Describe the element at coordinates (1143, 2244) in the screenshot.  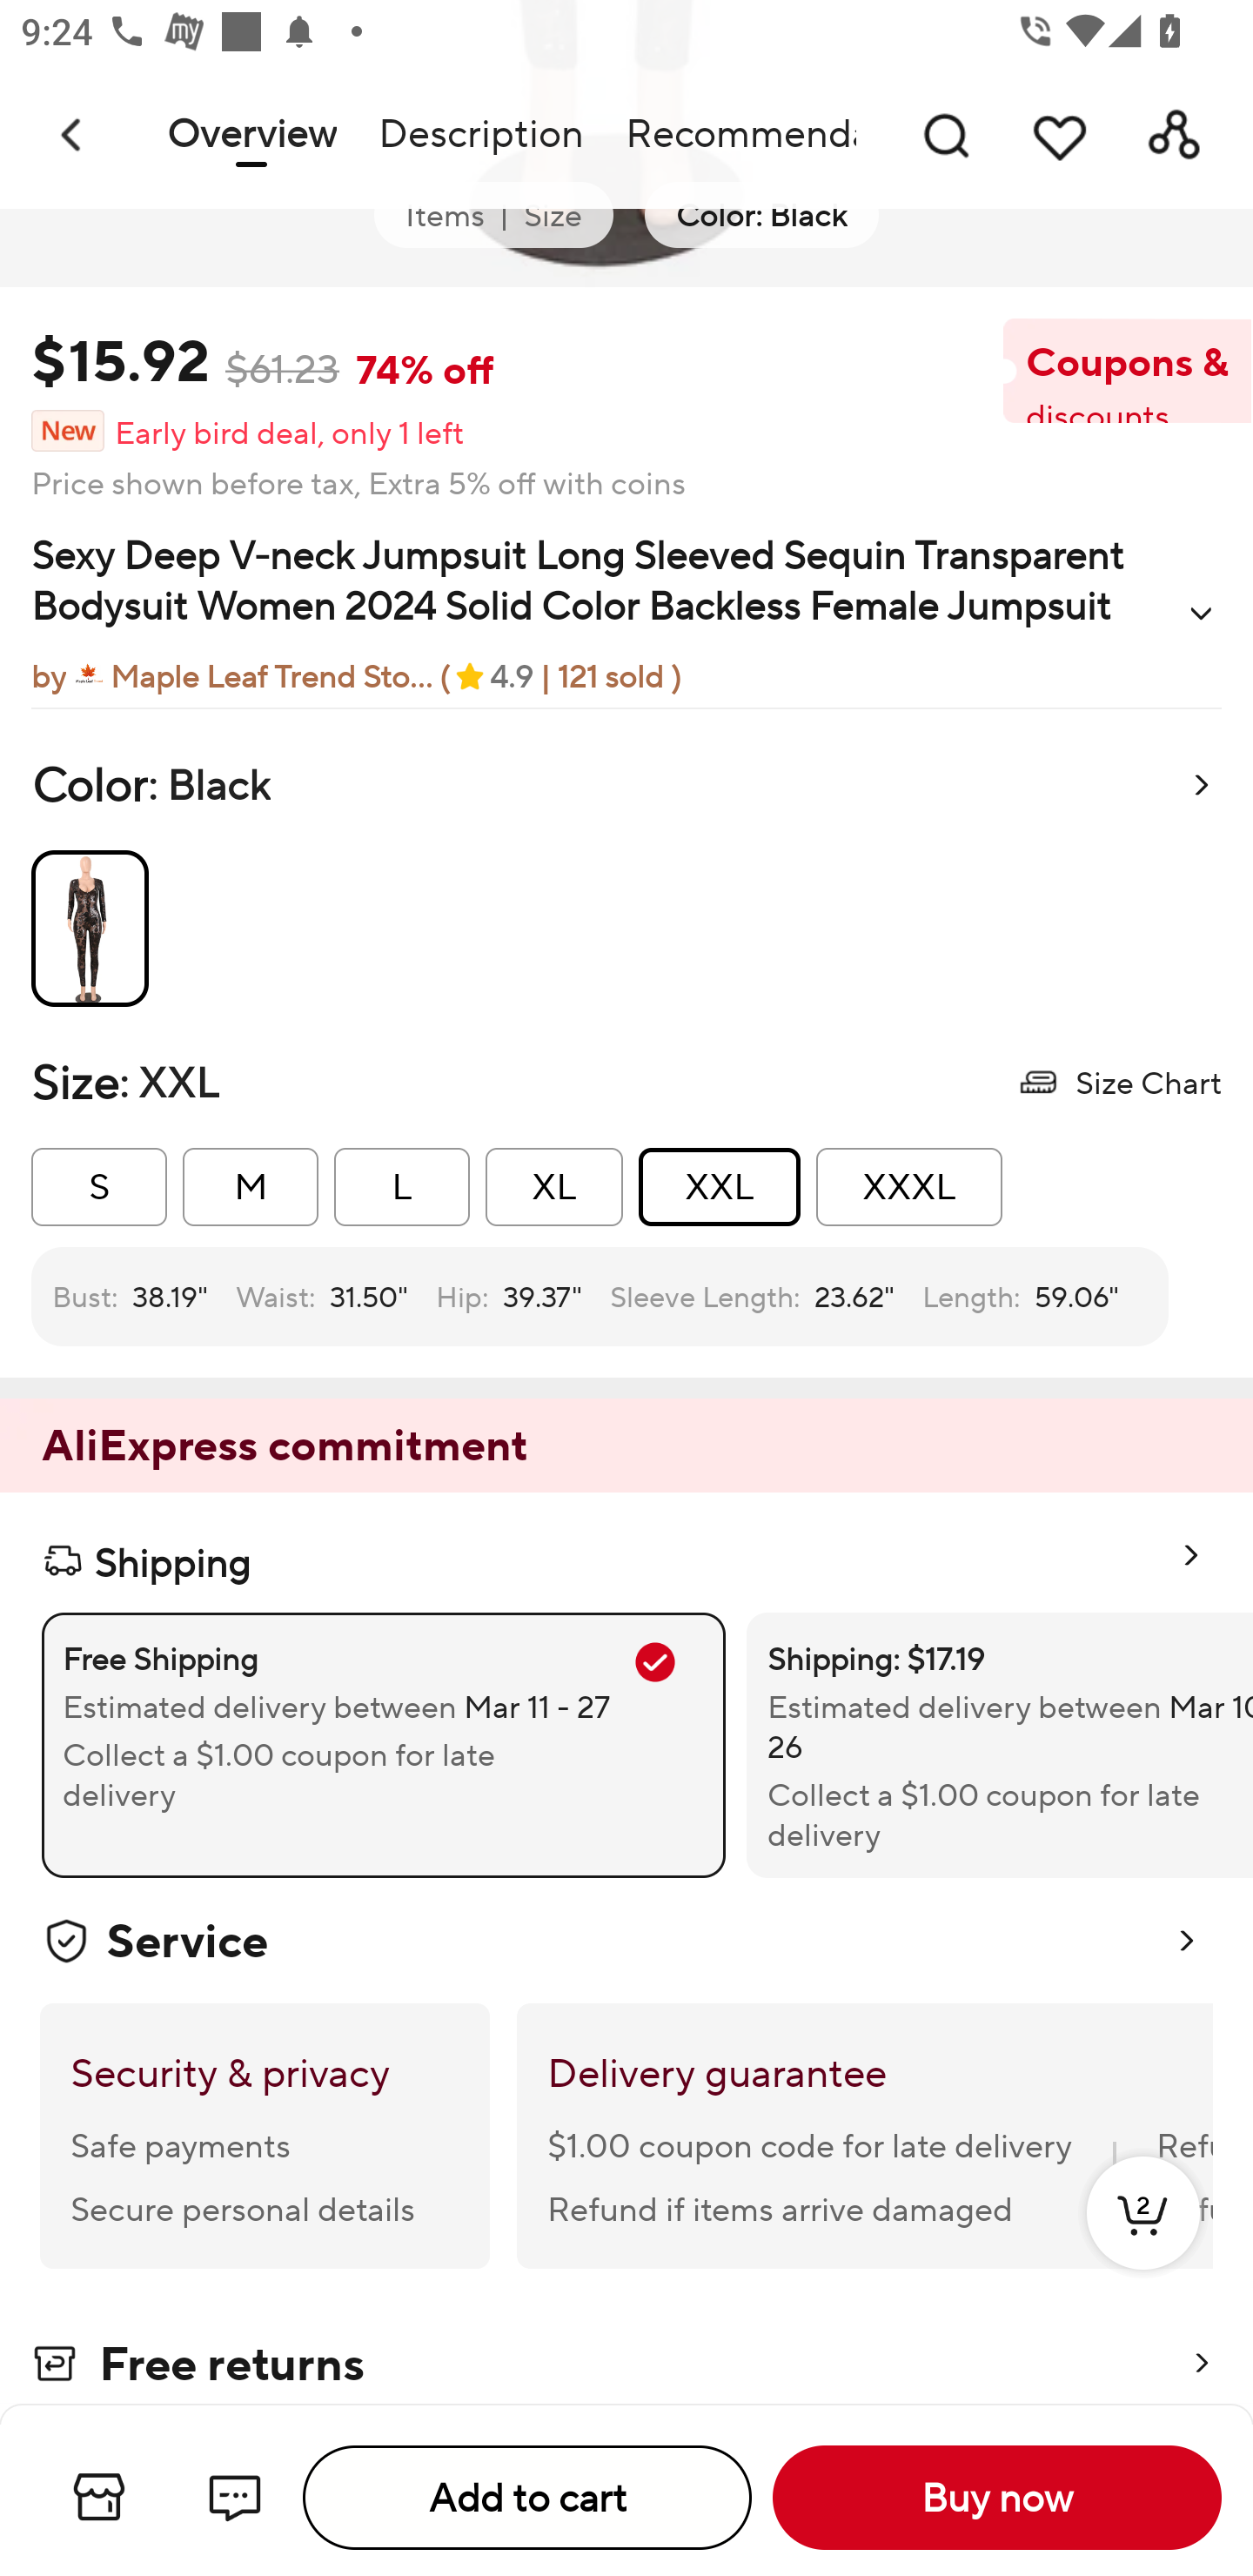
I see `2` at that location.